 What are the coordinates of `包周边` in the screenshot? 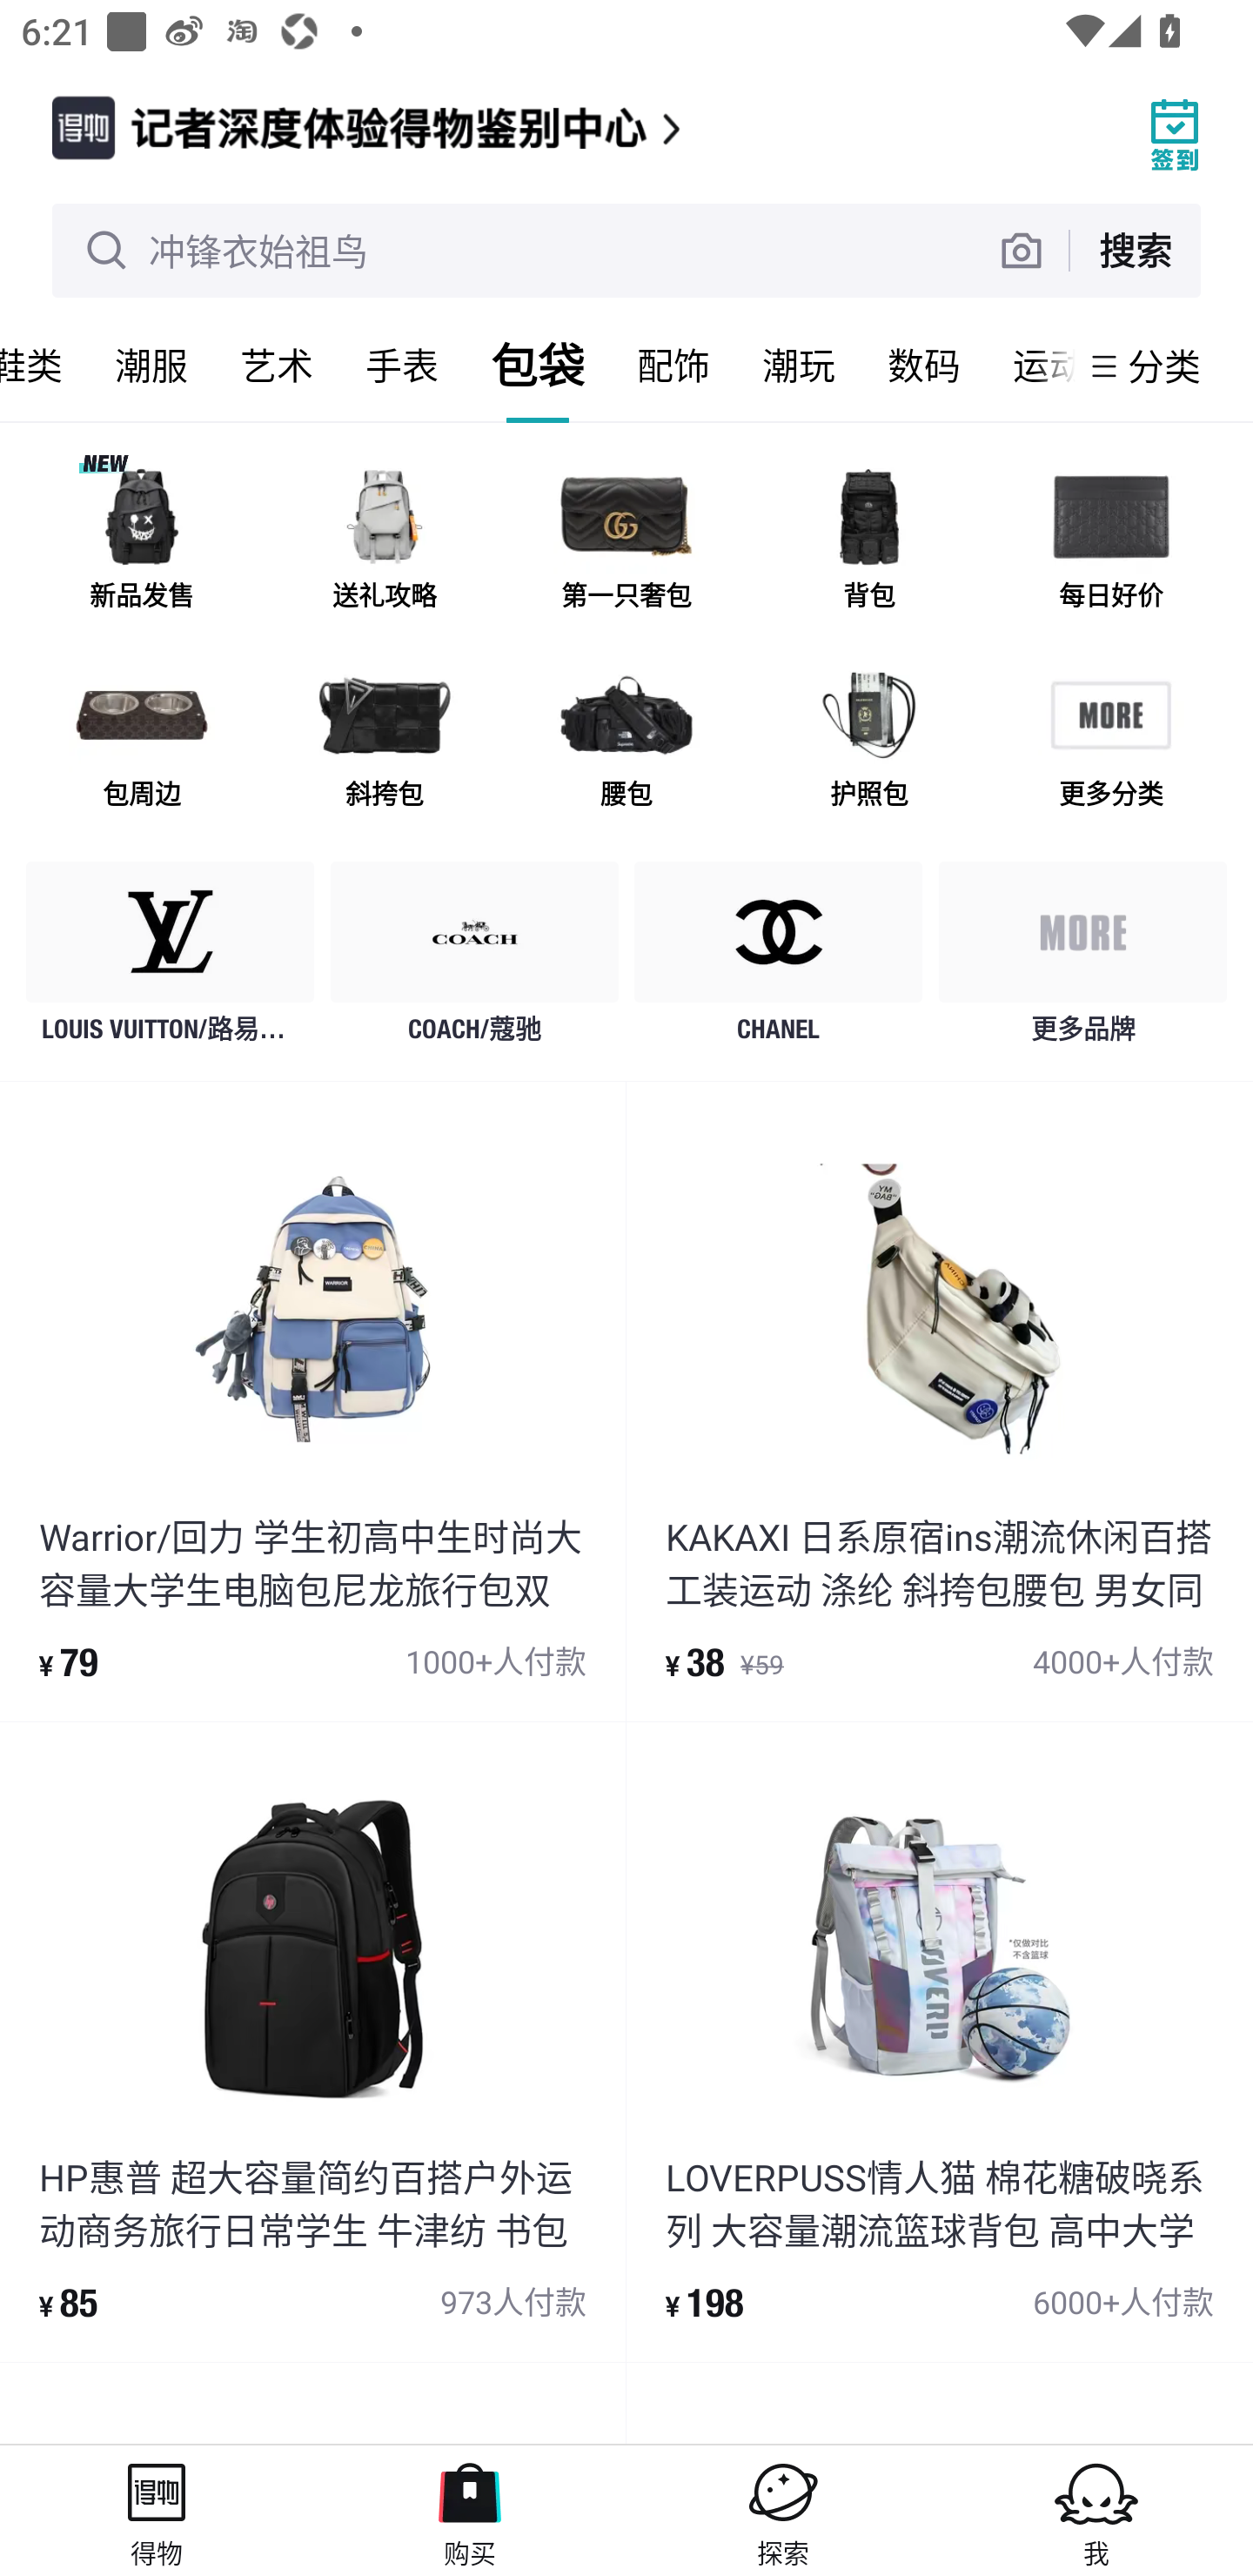 It's located at (142, 740).